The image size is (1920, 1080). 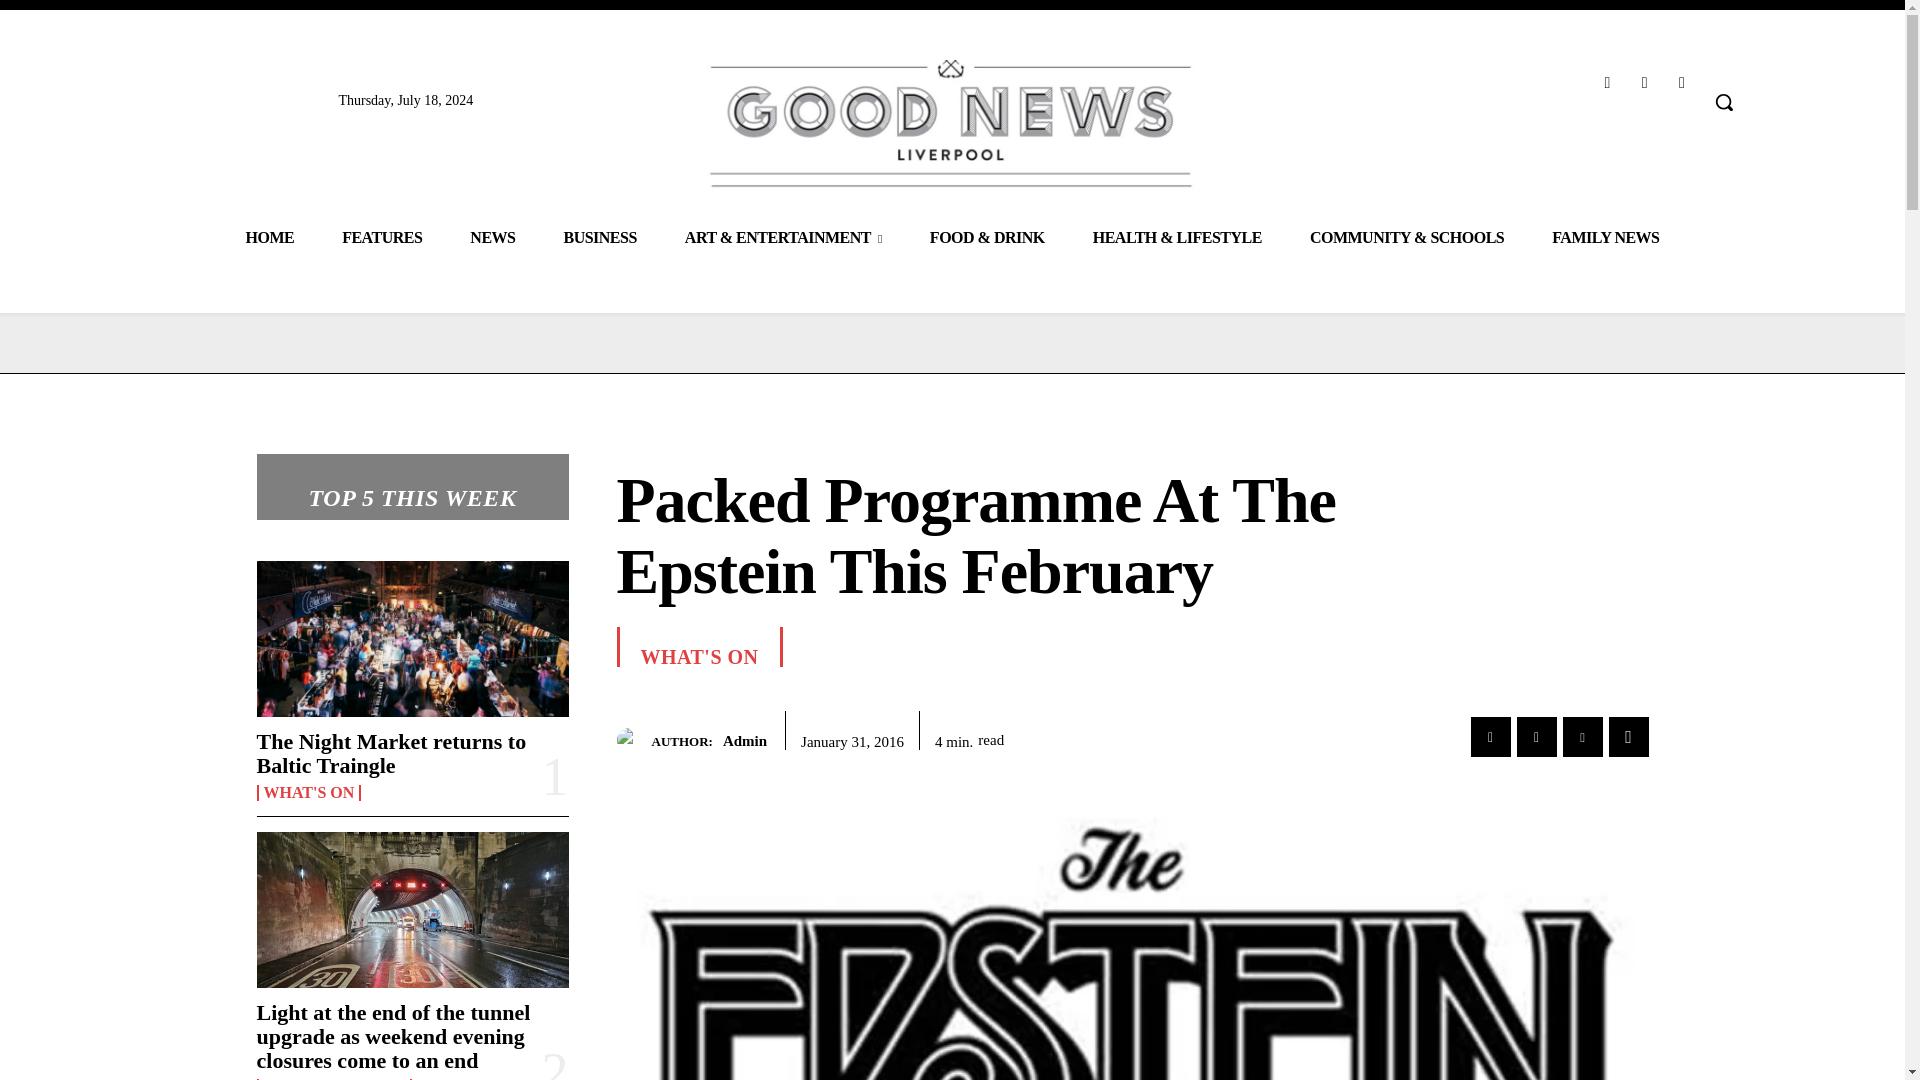 What do you see at coordinates (412, 638) in the screenshot?
I see `The Night Market returns to Baltic Traingle` at bounding box center [412, 638].